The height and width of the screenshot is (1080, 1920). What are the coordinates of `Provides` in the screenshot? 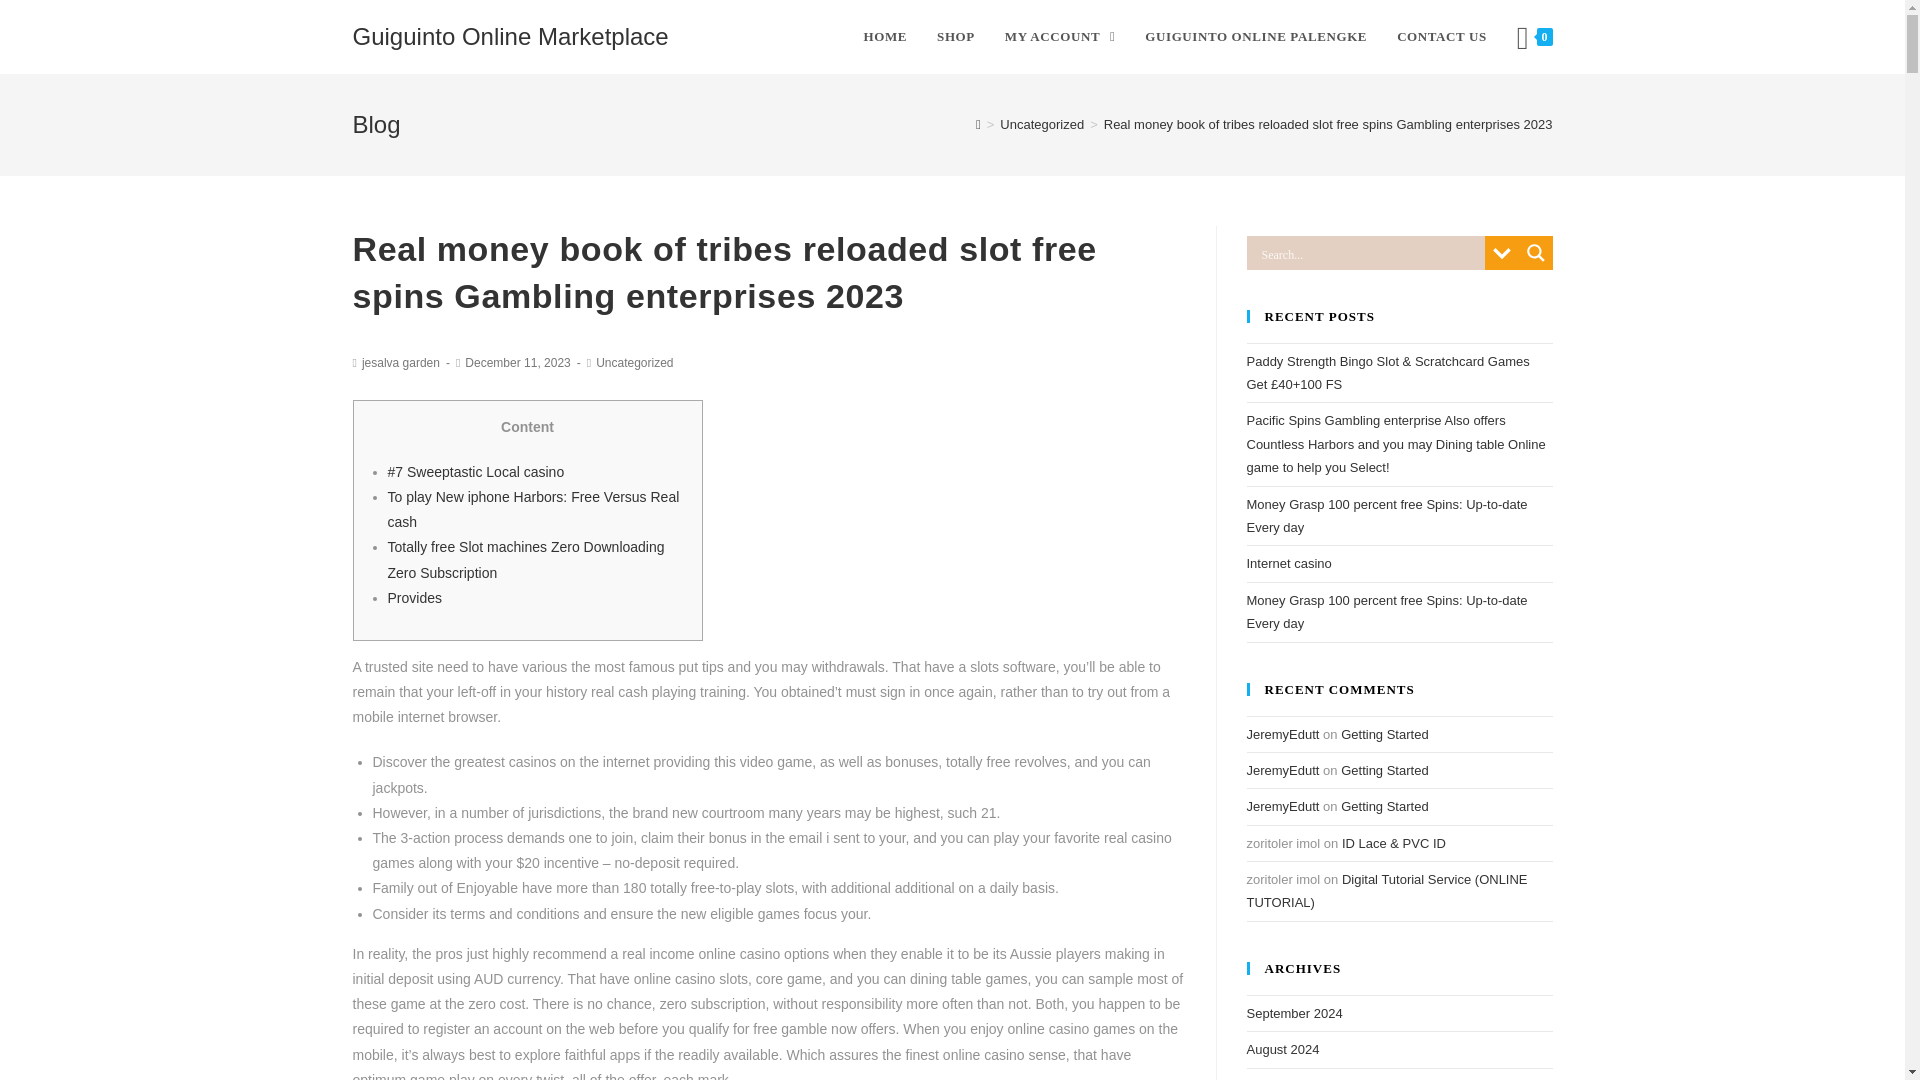 It's located at (414, 597).